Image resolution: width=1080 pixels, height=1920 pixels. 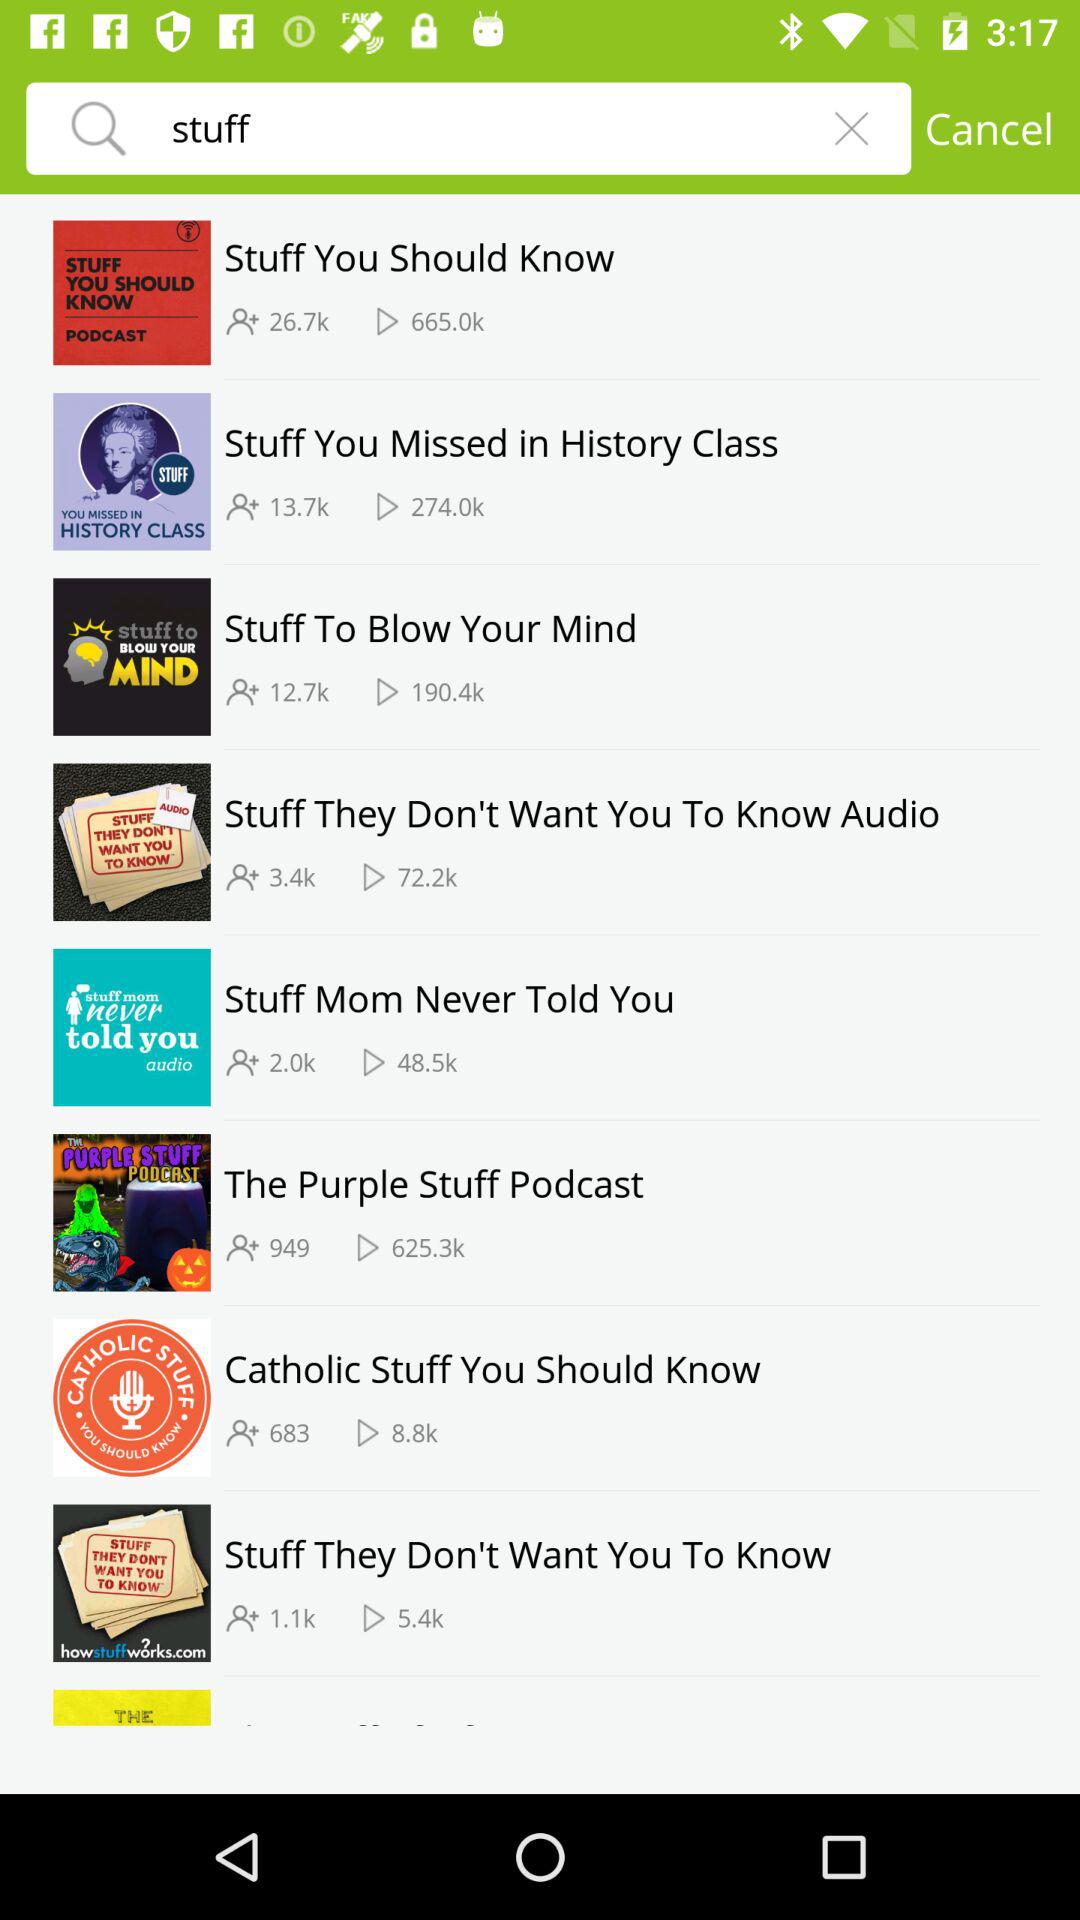 What do you see at coordinates (427, 877) in the screenshot?
I see `turn off the 72.2k` at bounding box center [427, 877].